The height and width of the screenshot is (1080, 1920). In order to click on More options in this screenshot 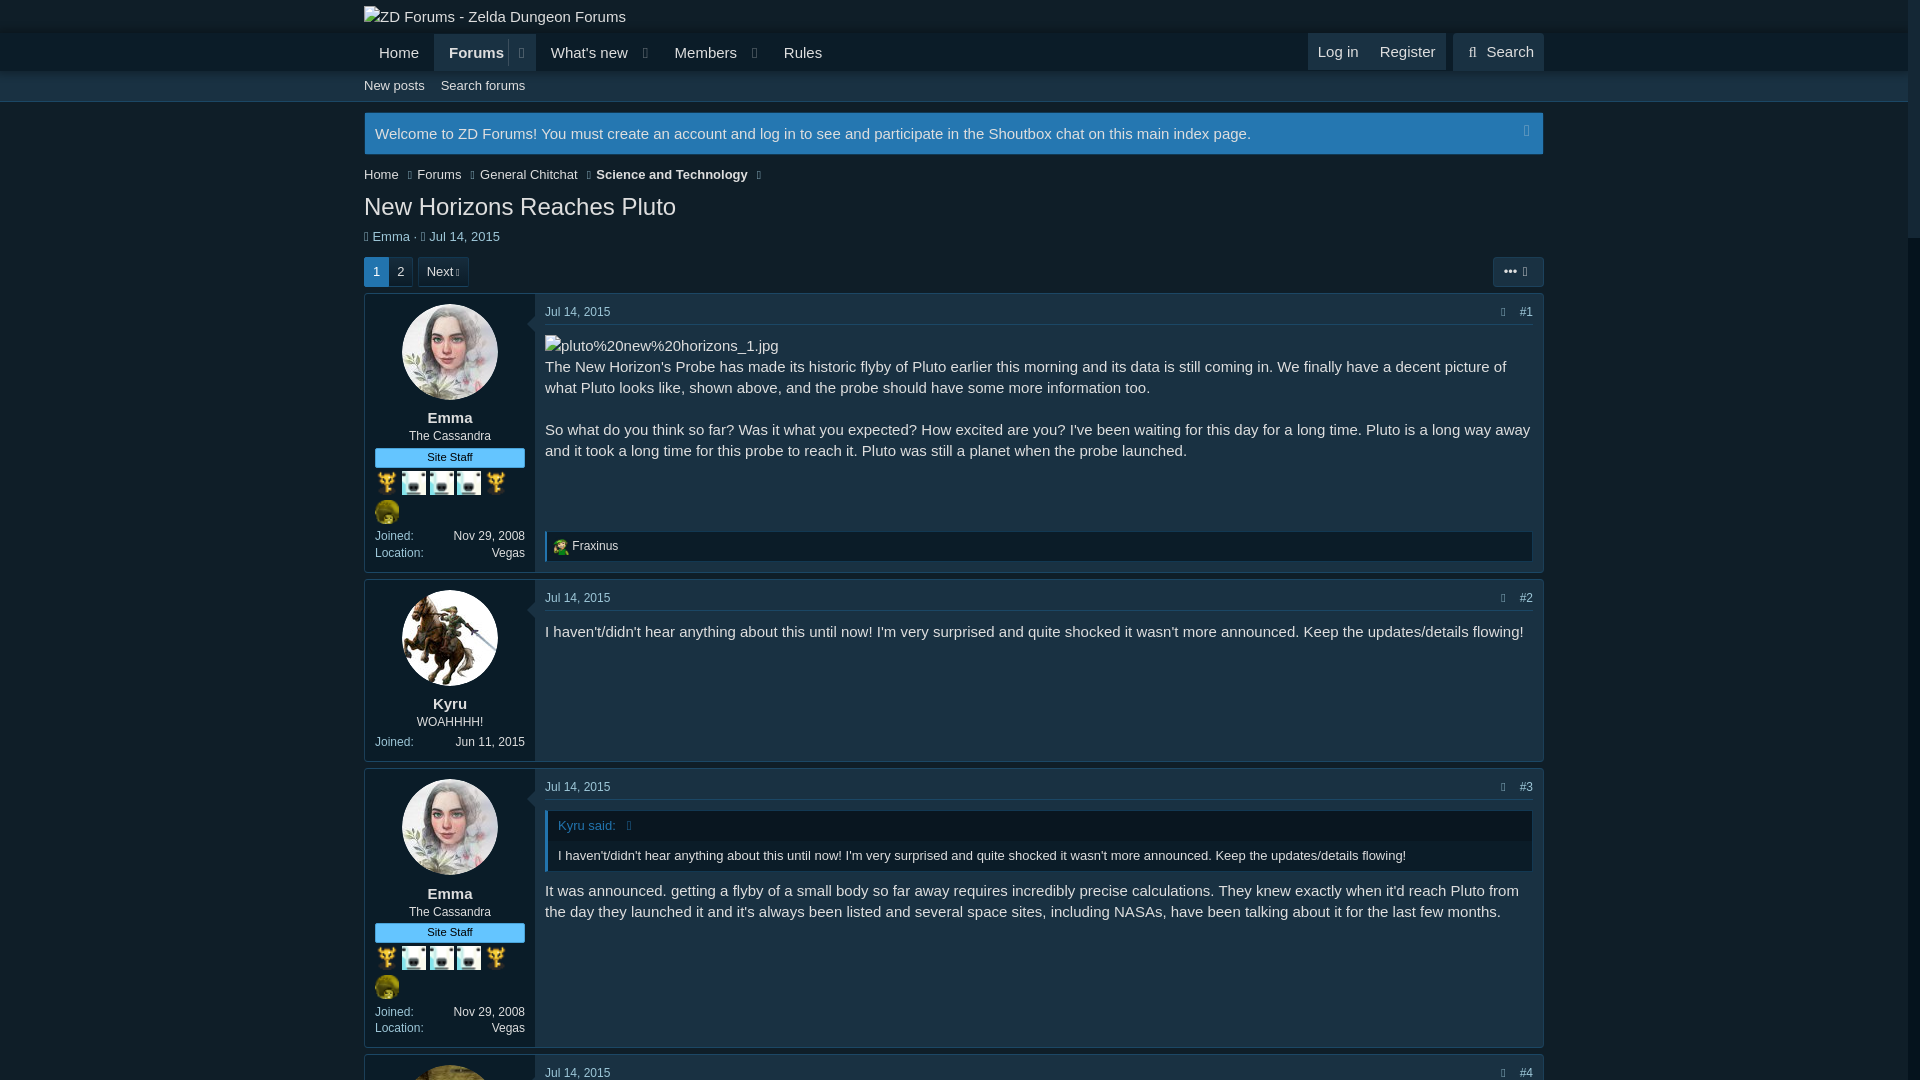, I will do `click(583, 52)`.